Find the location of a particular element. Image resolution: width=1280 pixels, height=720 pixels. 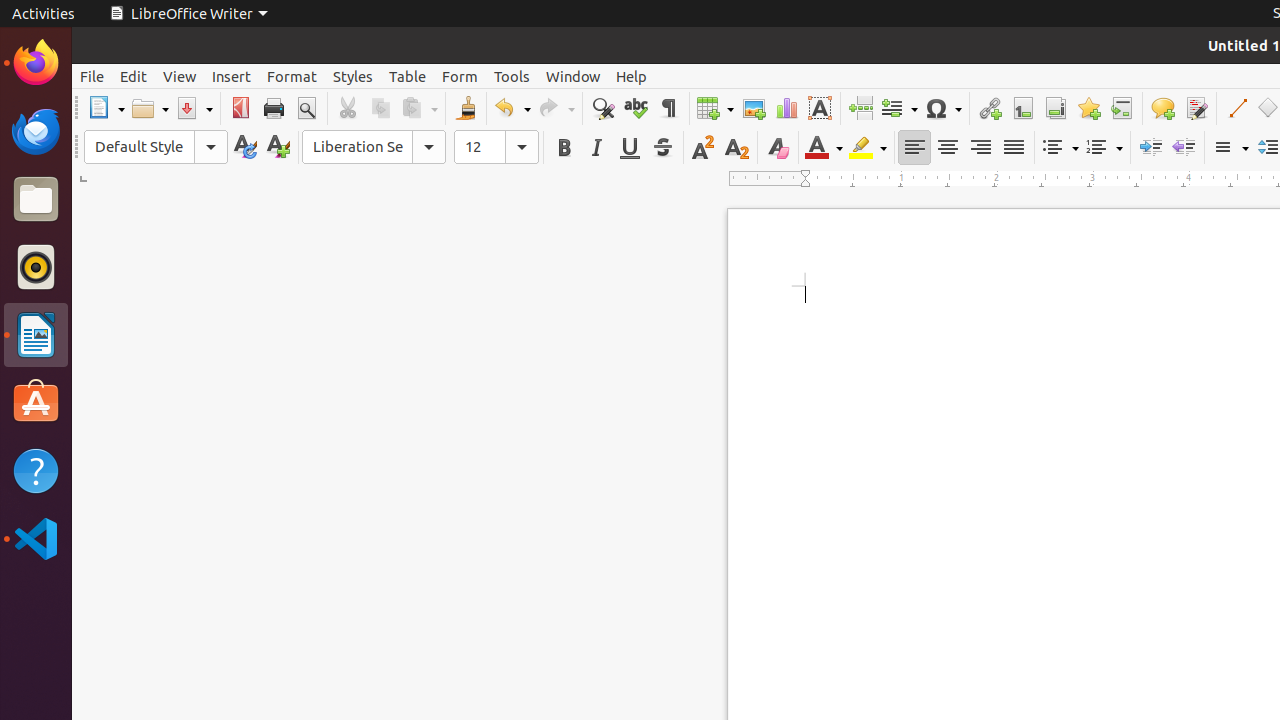

Visual Studio Code is located at coordinates (36, 538).